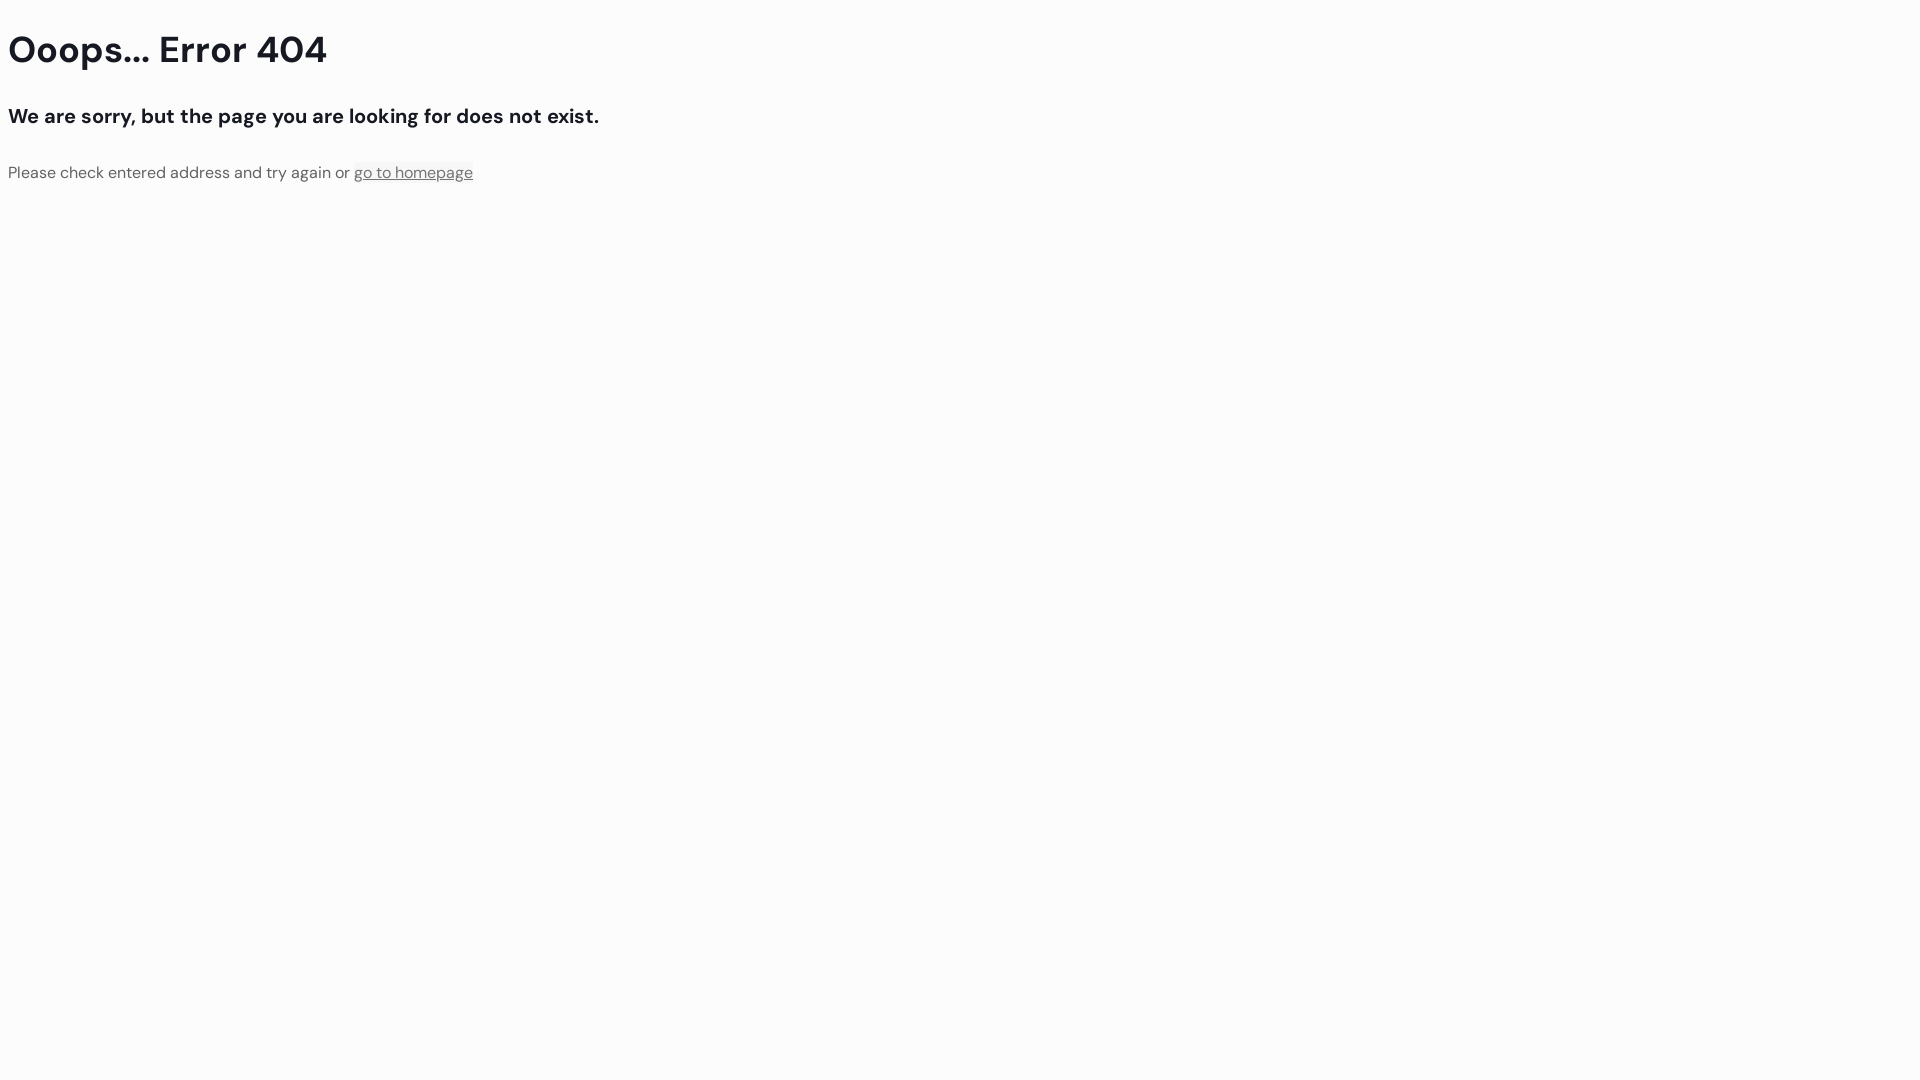 The image size is (1920, 1080). What do you see at coordinates (414, 172) in the screenshot?
I see `go to homepage` at bounding box center [414, 172].